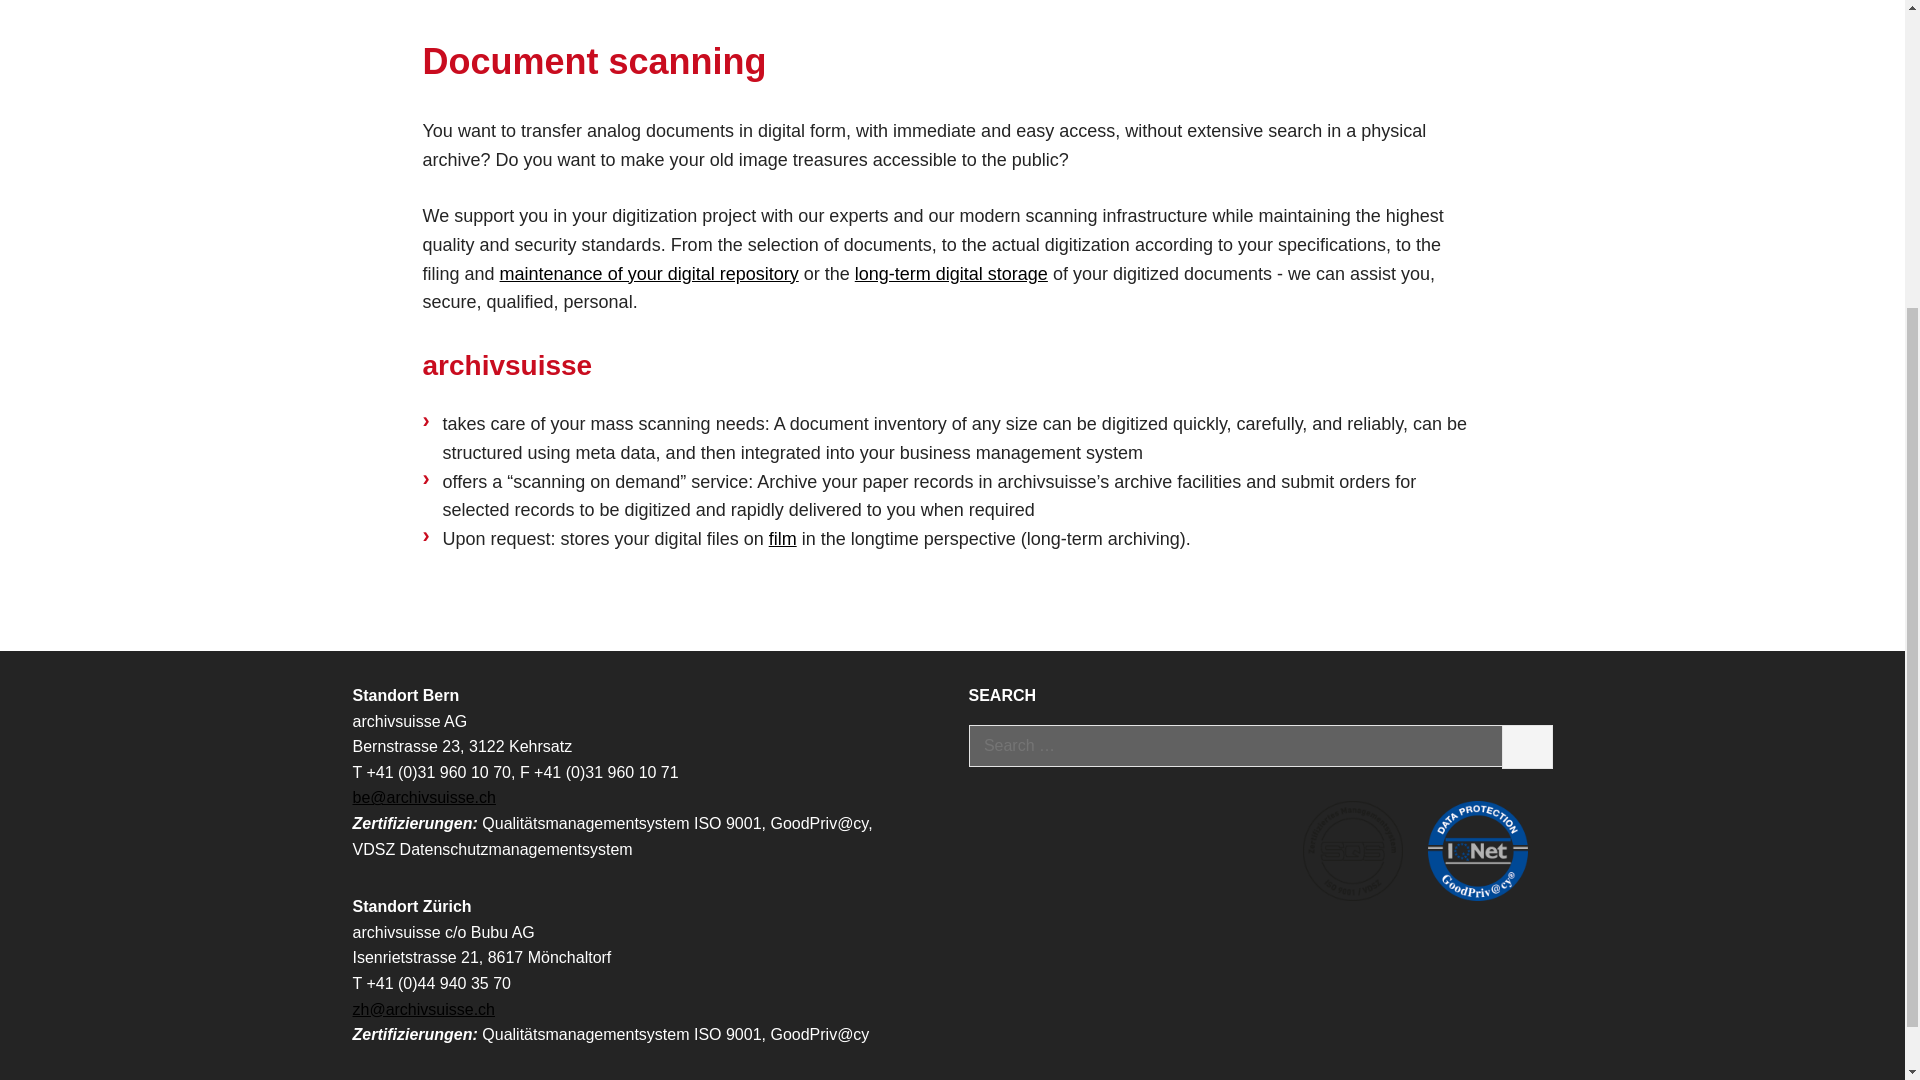 This screenshot has width=1920, height=1080. Describe the element at coordinates (782, 538) in the screenshot. I see `film` at that location.